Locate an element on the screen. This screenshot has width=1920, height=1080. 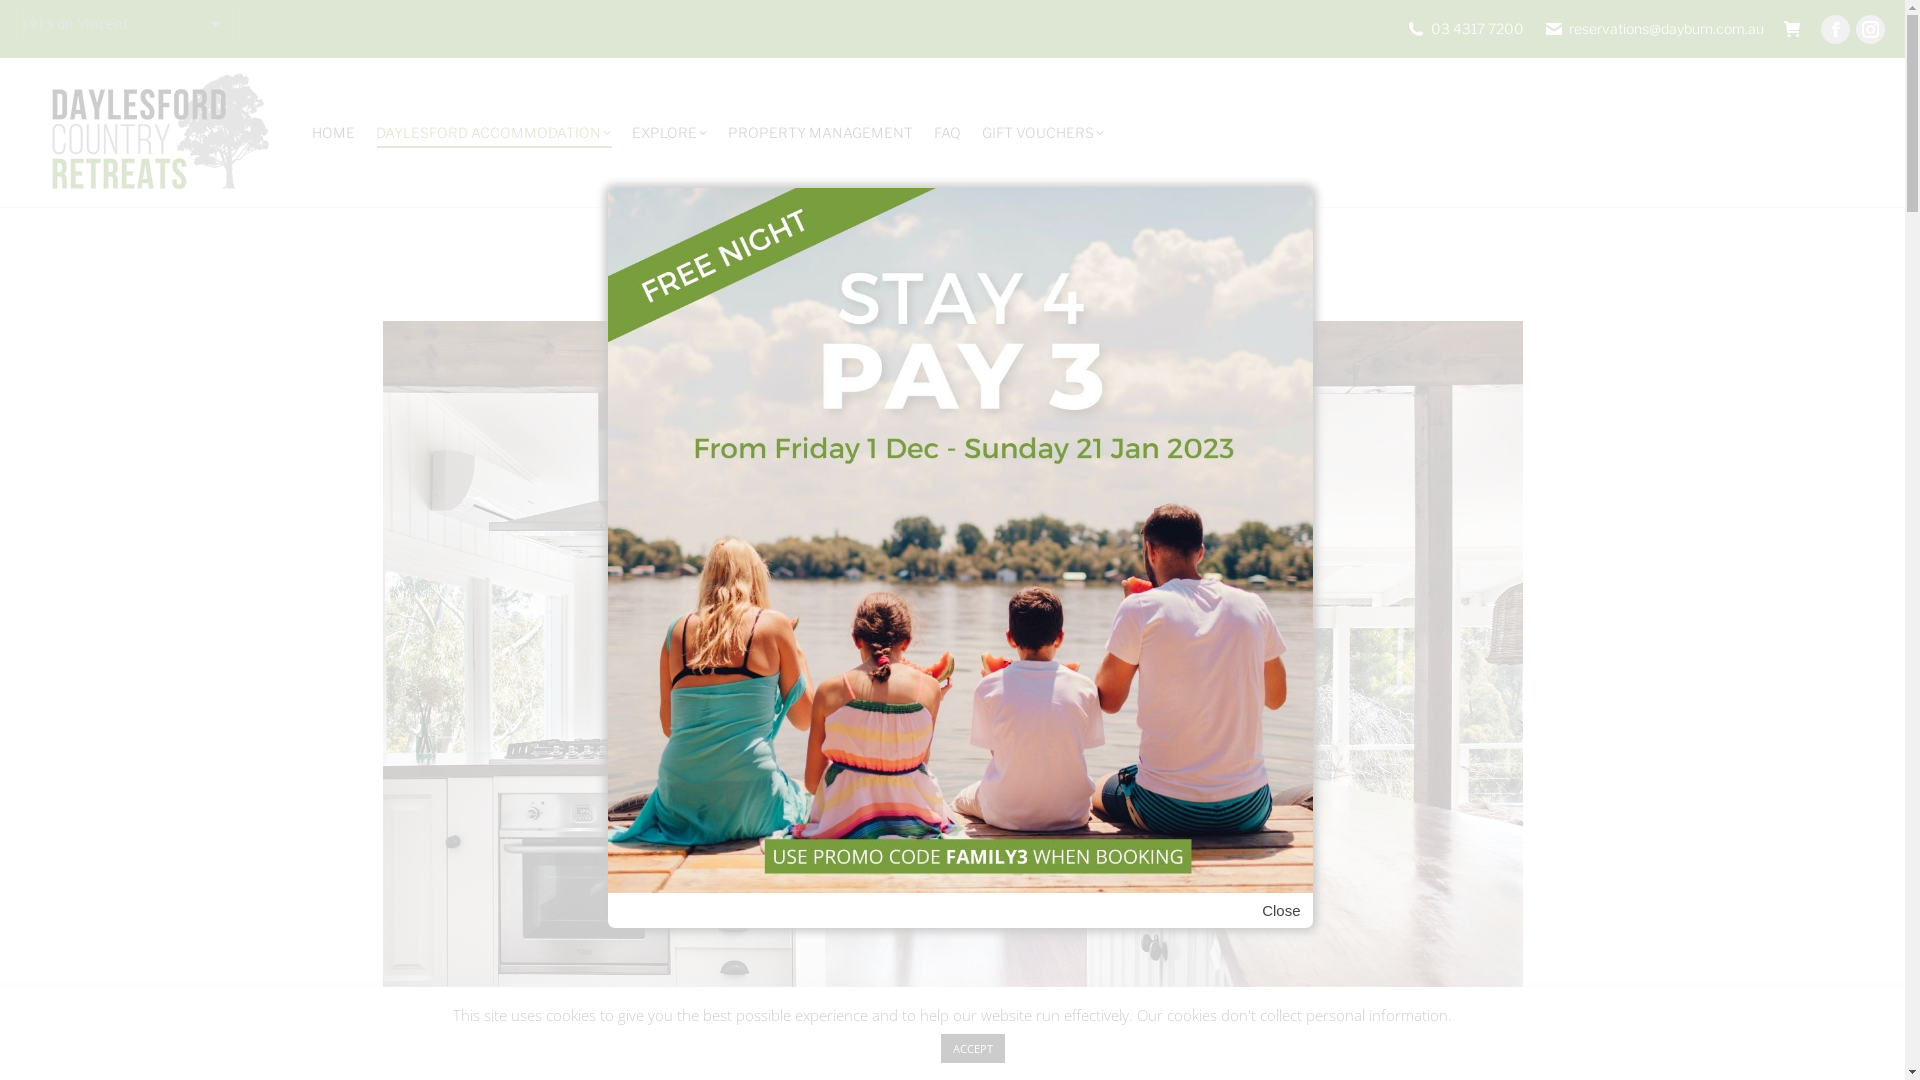
GIFT VOUCHERS is located at coordinates (1043, 133).